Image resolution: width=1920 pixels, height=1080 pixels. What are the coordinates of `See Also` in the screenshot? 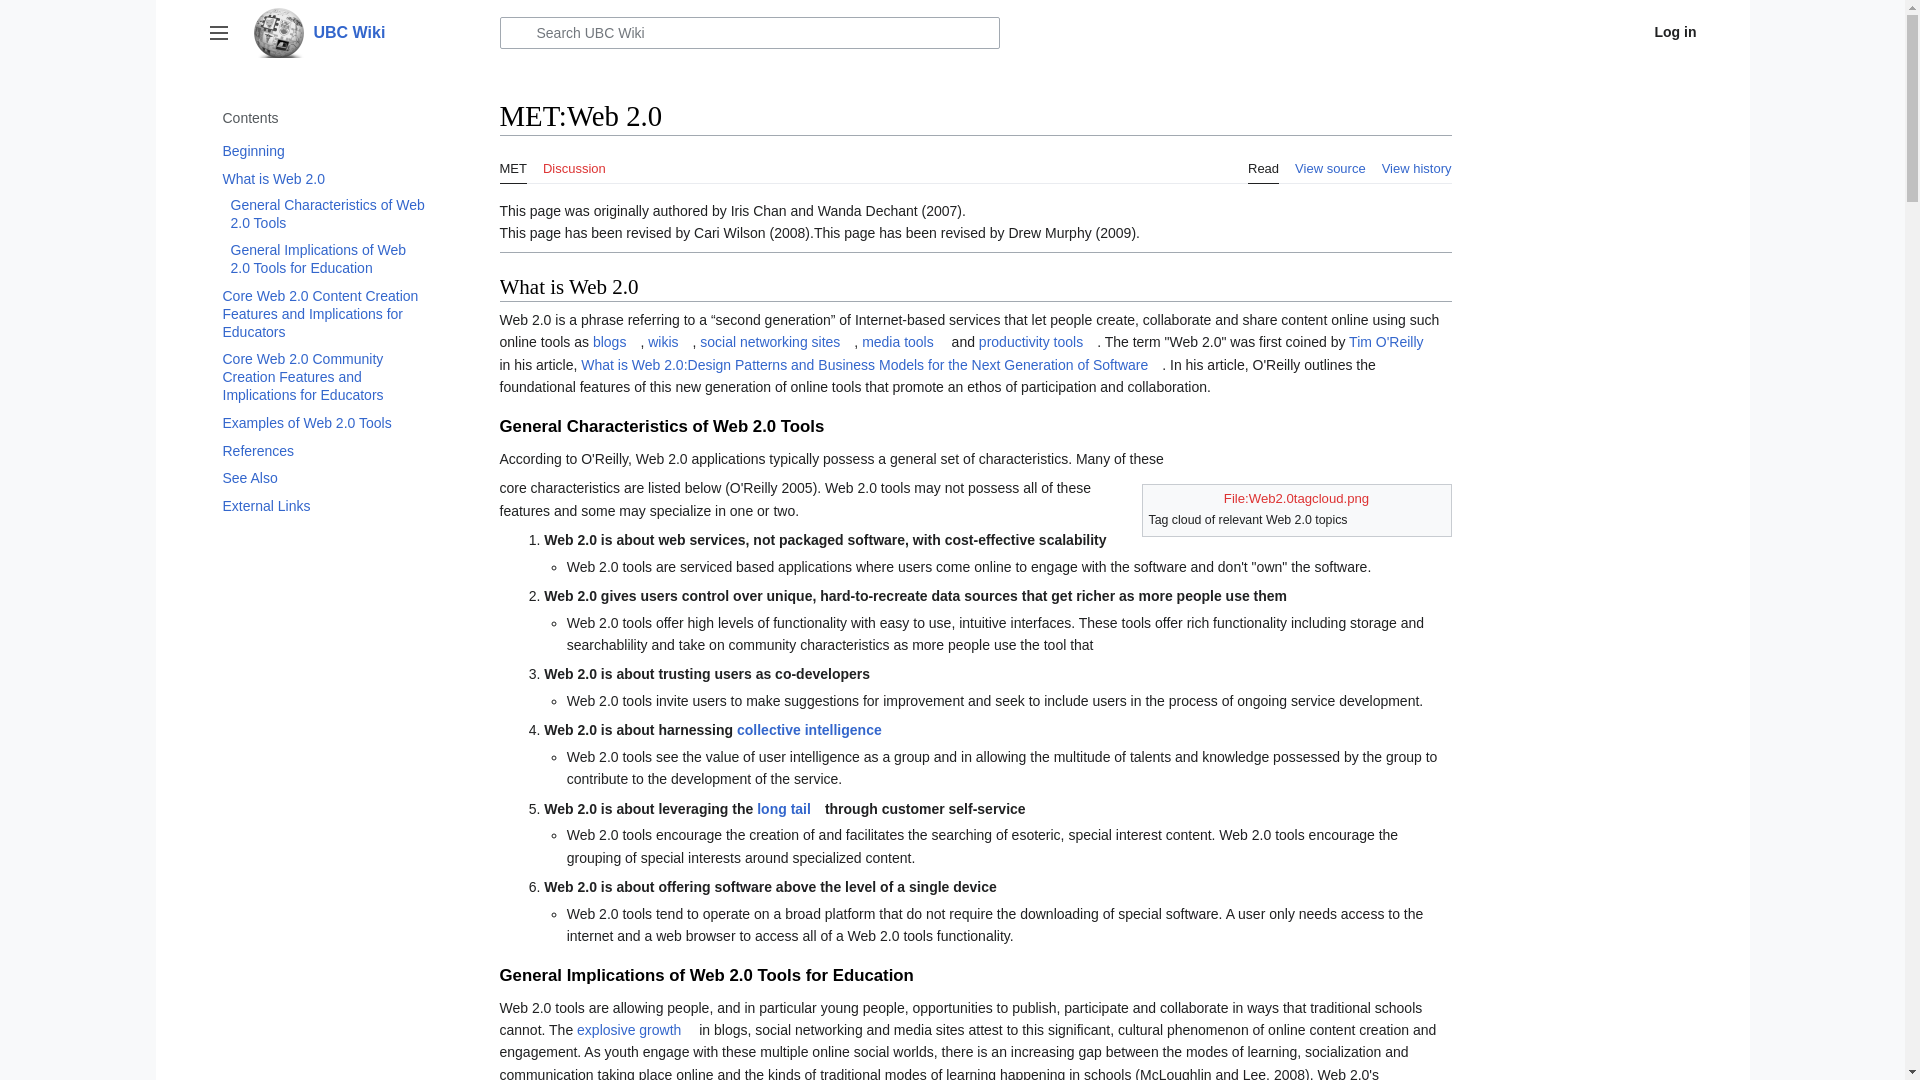 It's located at (324, 478).